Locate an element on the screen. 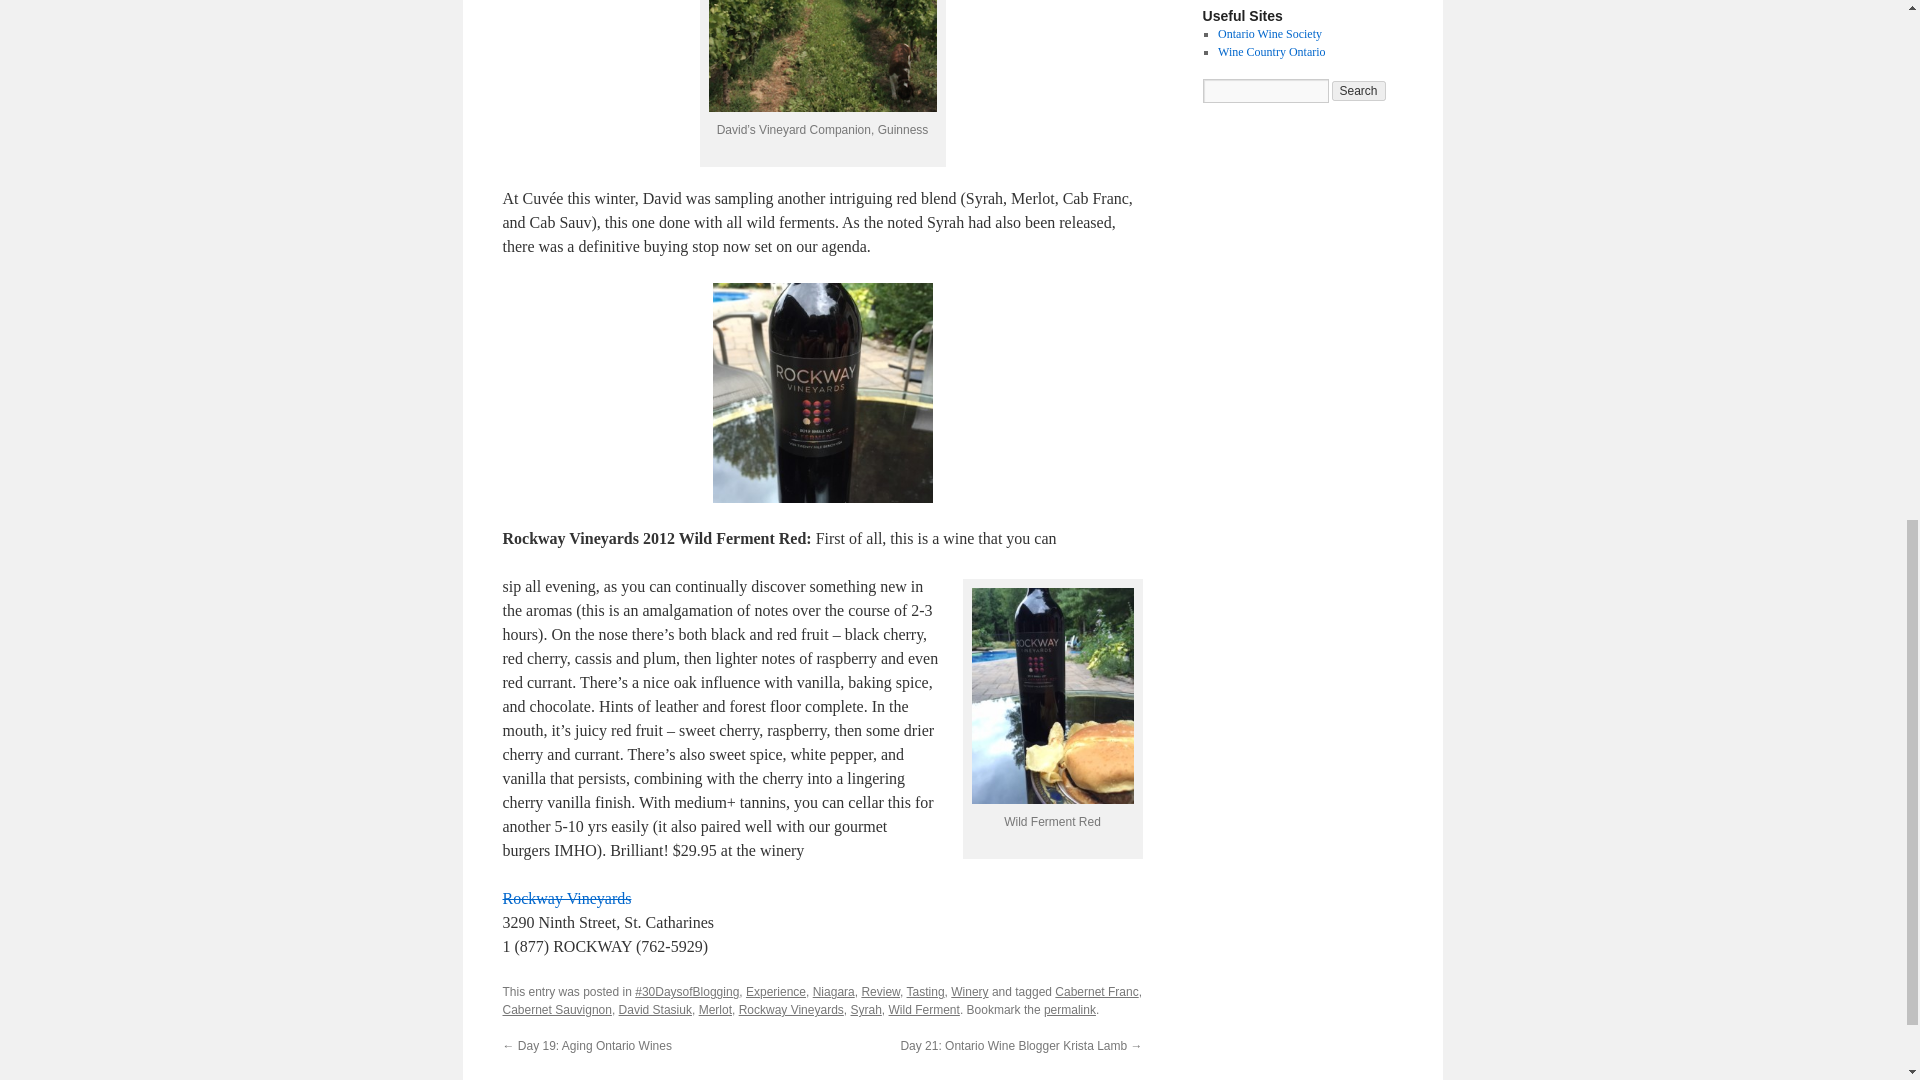 This screenshot has width=1920, height=1080. Search is located at coordinates (1359, 91).